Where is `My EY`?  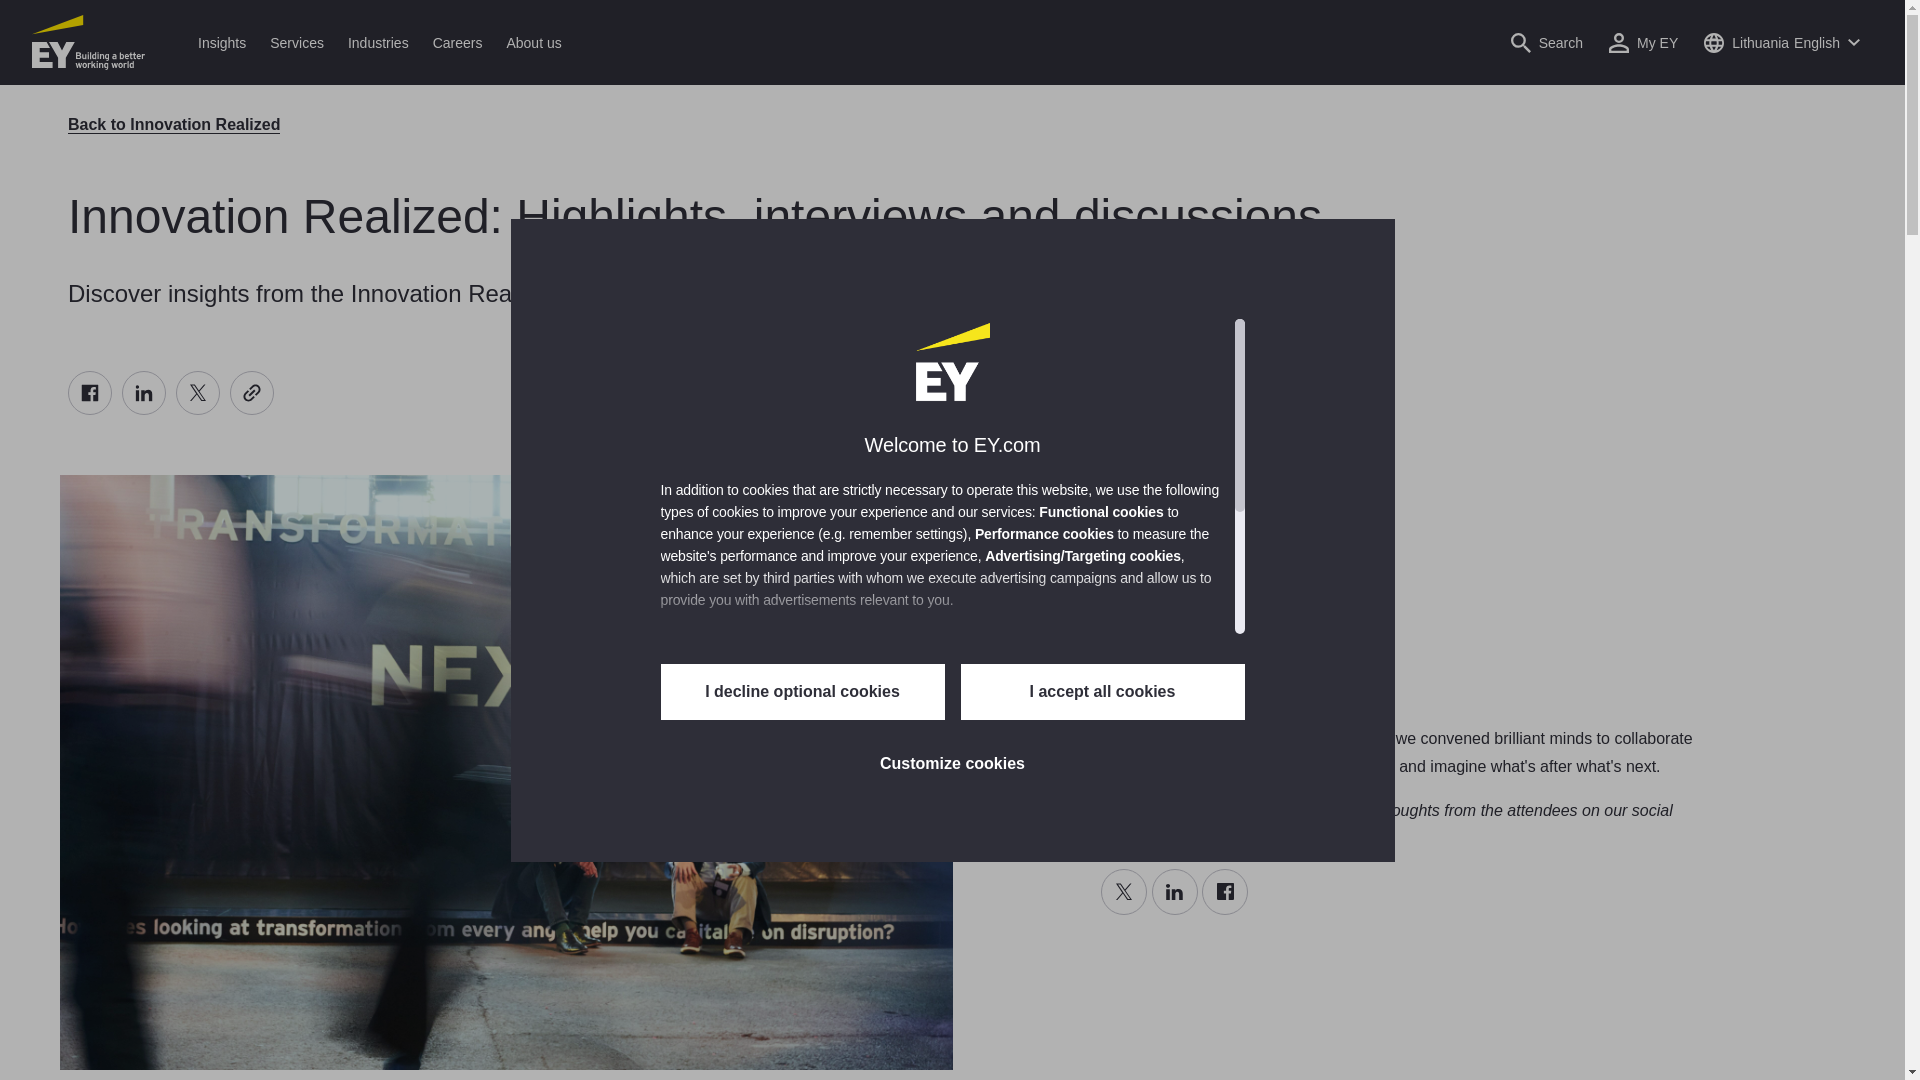 My EY is located at coordinates (1643, 42).